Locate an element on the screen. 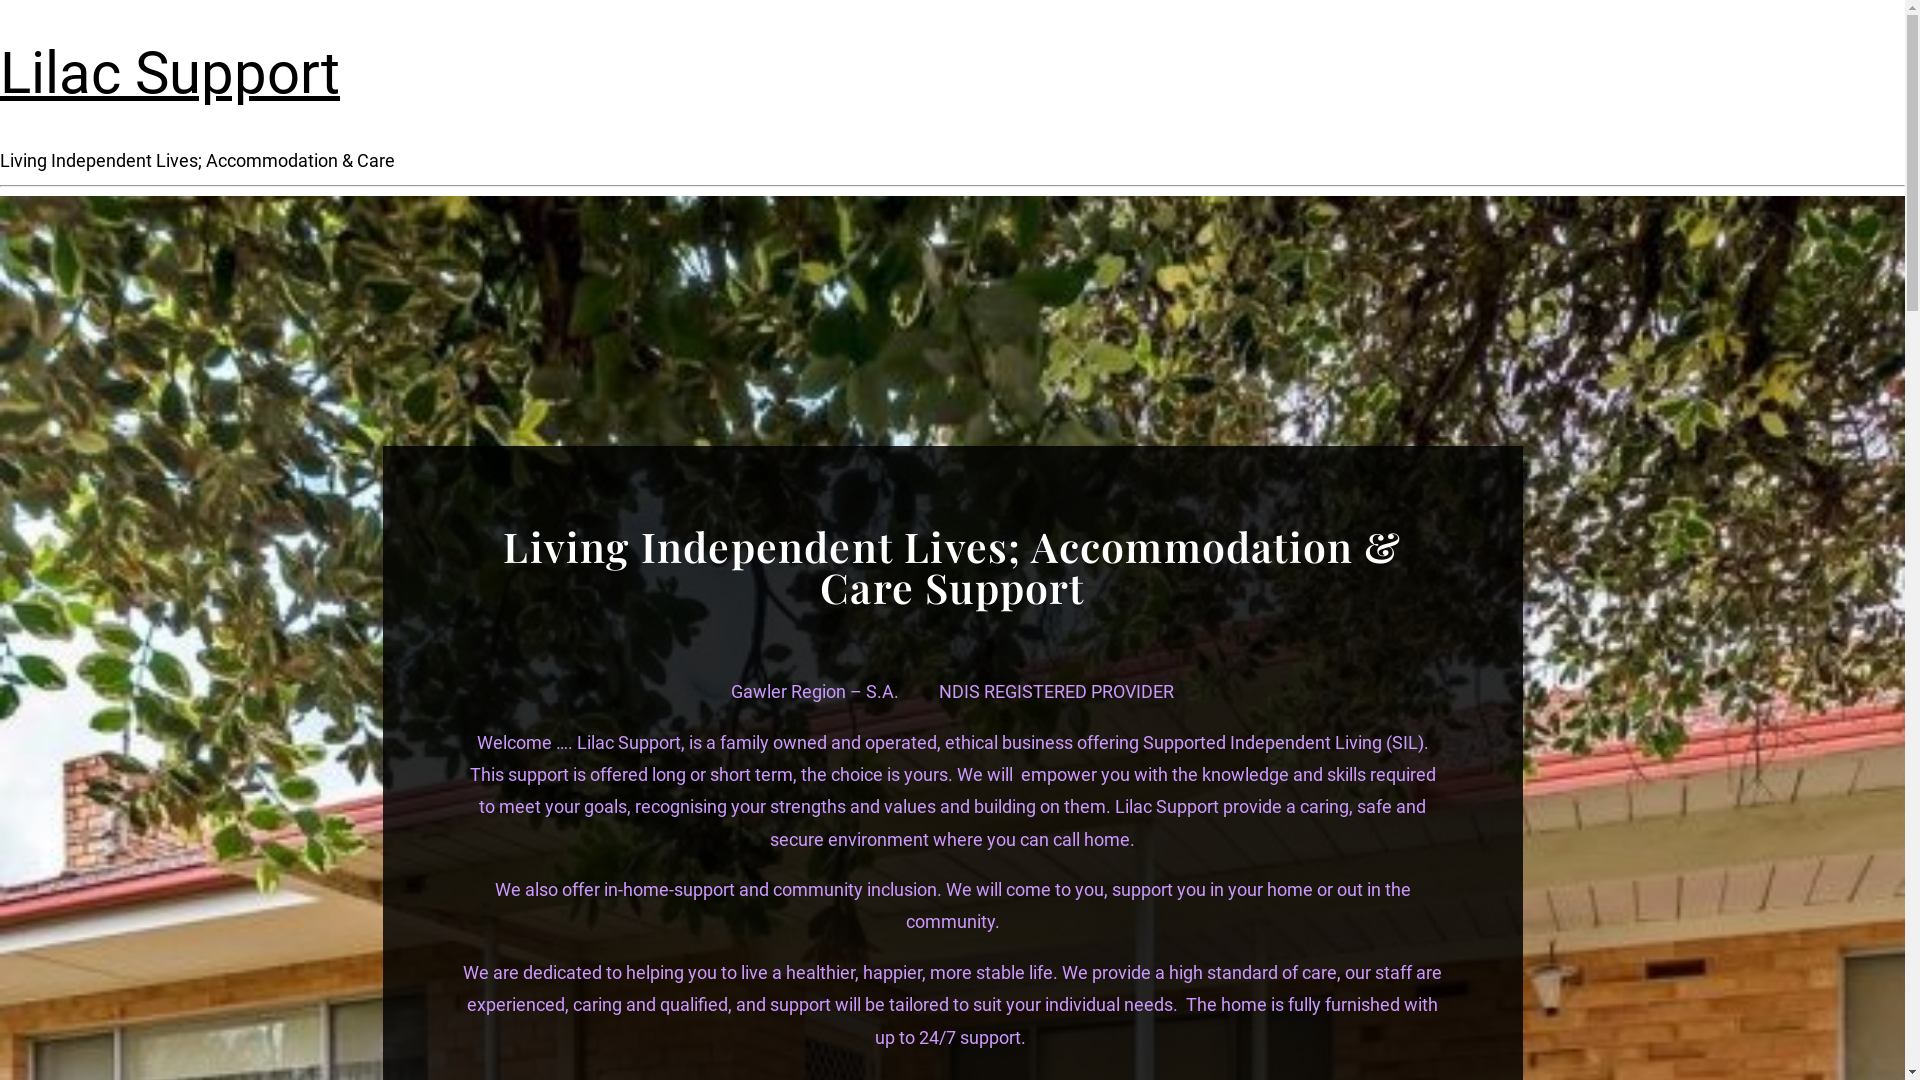 The width and height of the screenshot is (1920, 1080). Lilac Support is located at coordinates (170, 72).